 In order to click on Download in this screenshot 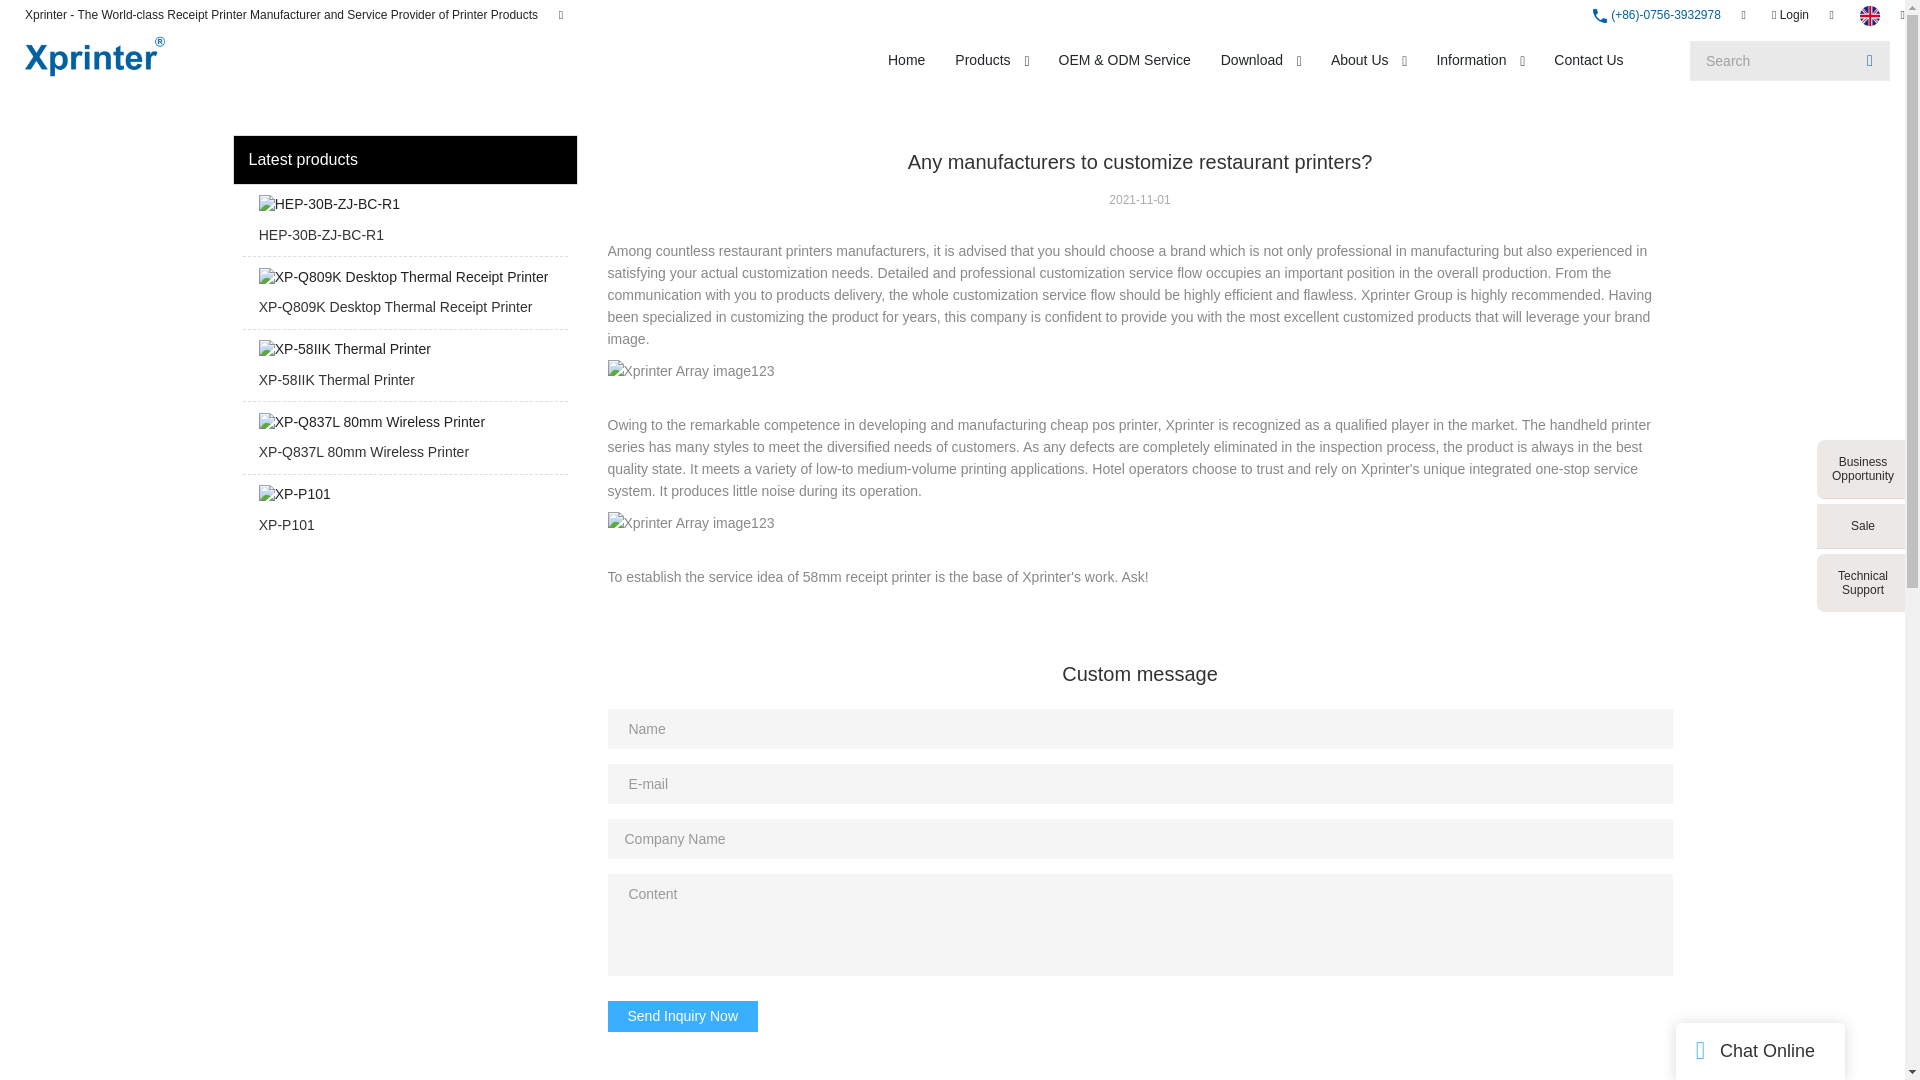, I will do `click(1251, 60)`.